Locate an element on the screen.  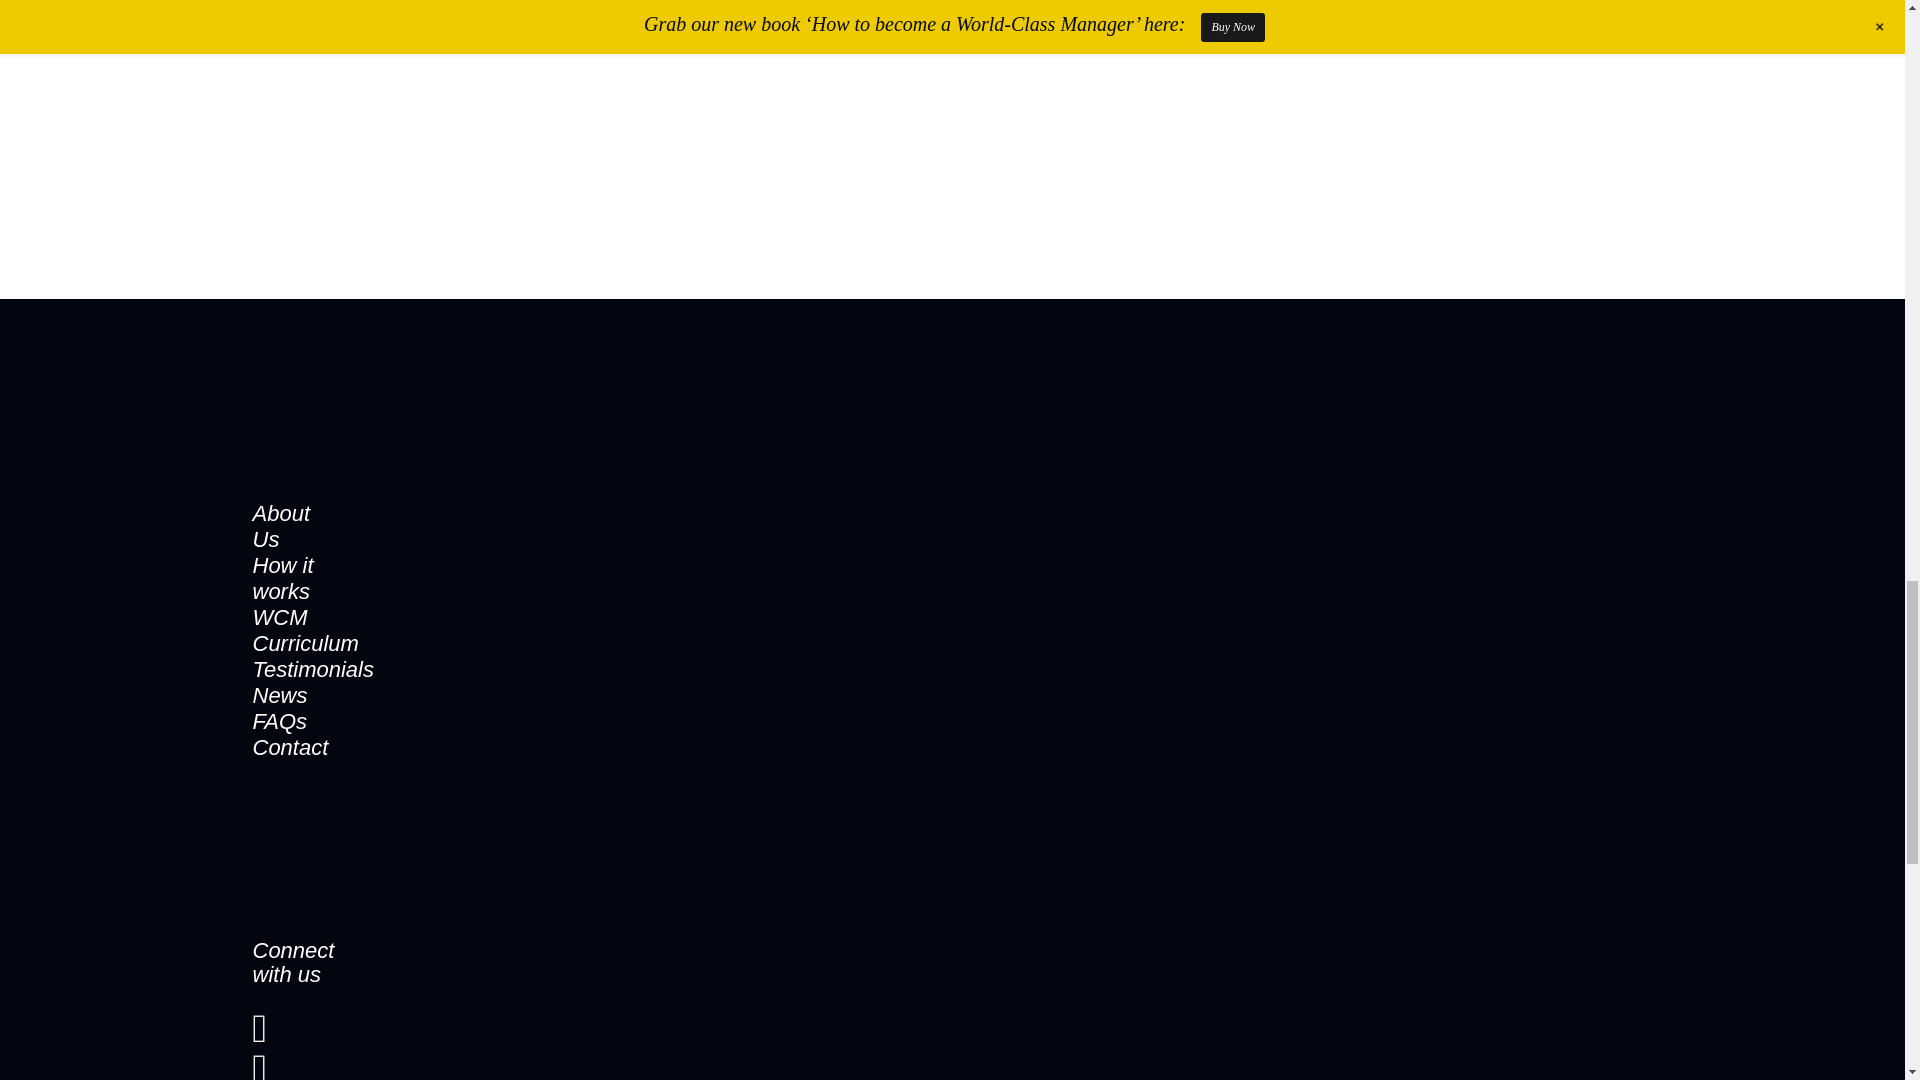
How it works is located at coordinates (282, 576).